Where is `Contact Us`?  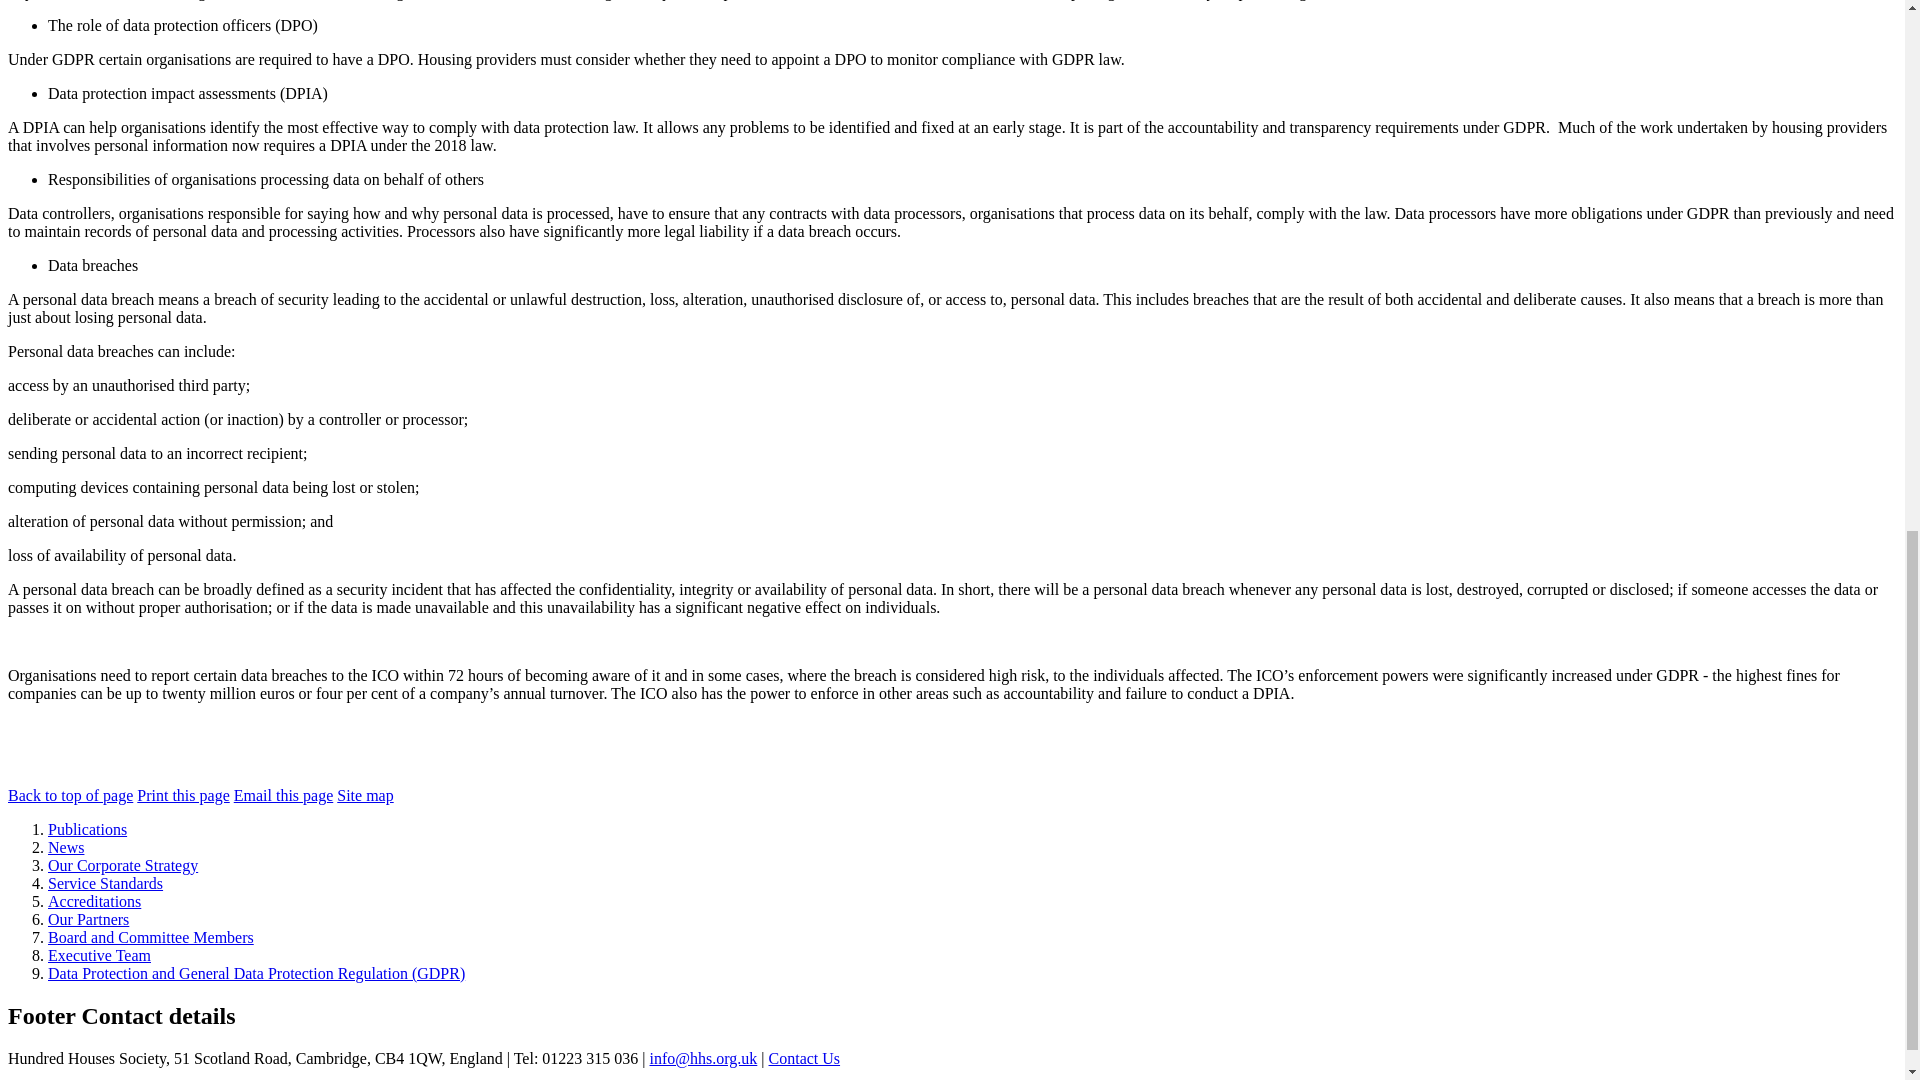 Contact Us is located at coordinates (804, 1058).